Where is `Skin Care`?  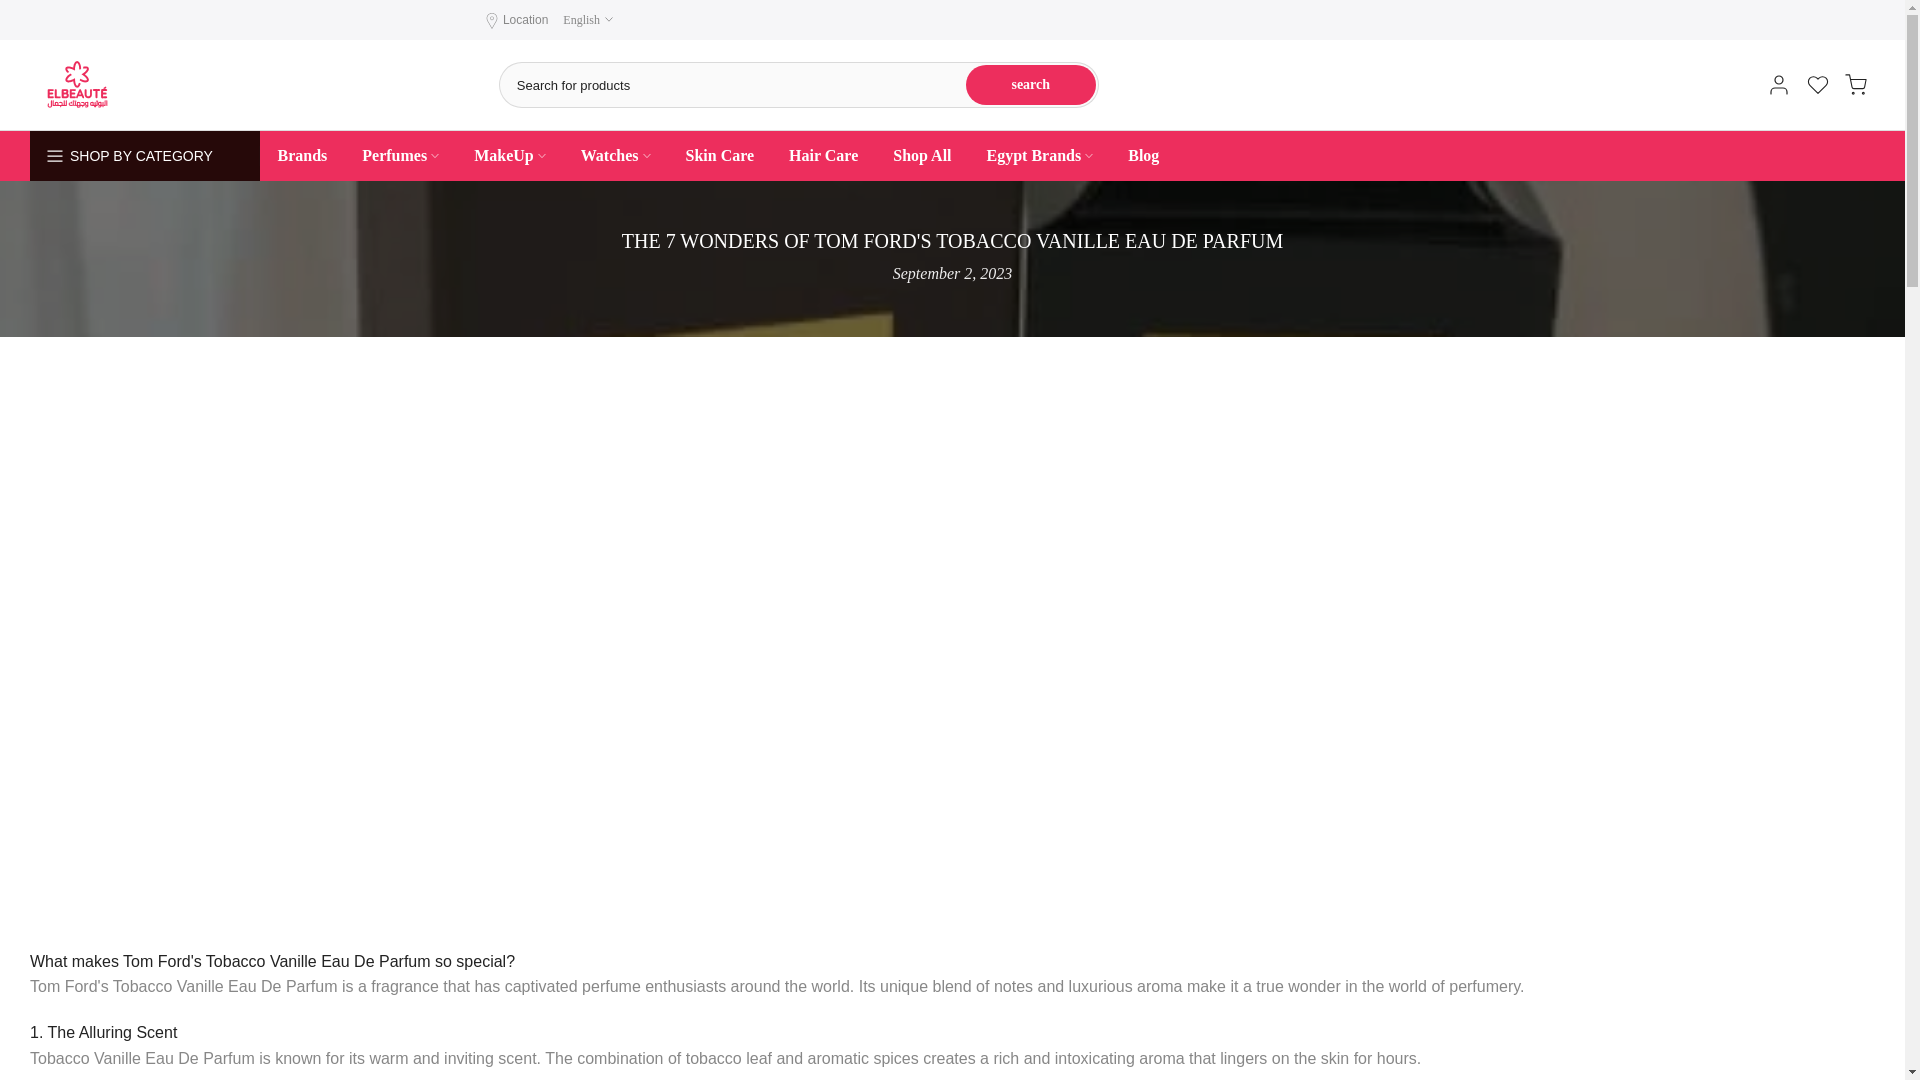 Skin Care is located at coordinates (720, 155).